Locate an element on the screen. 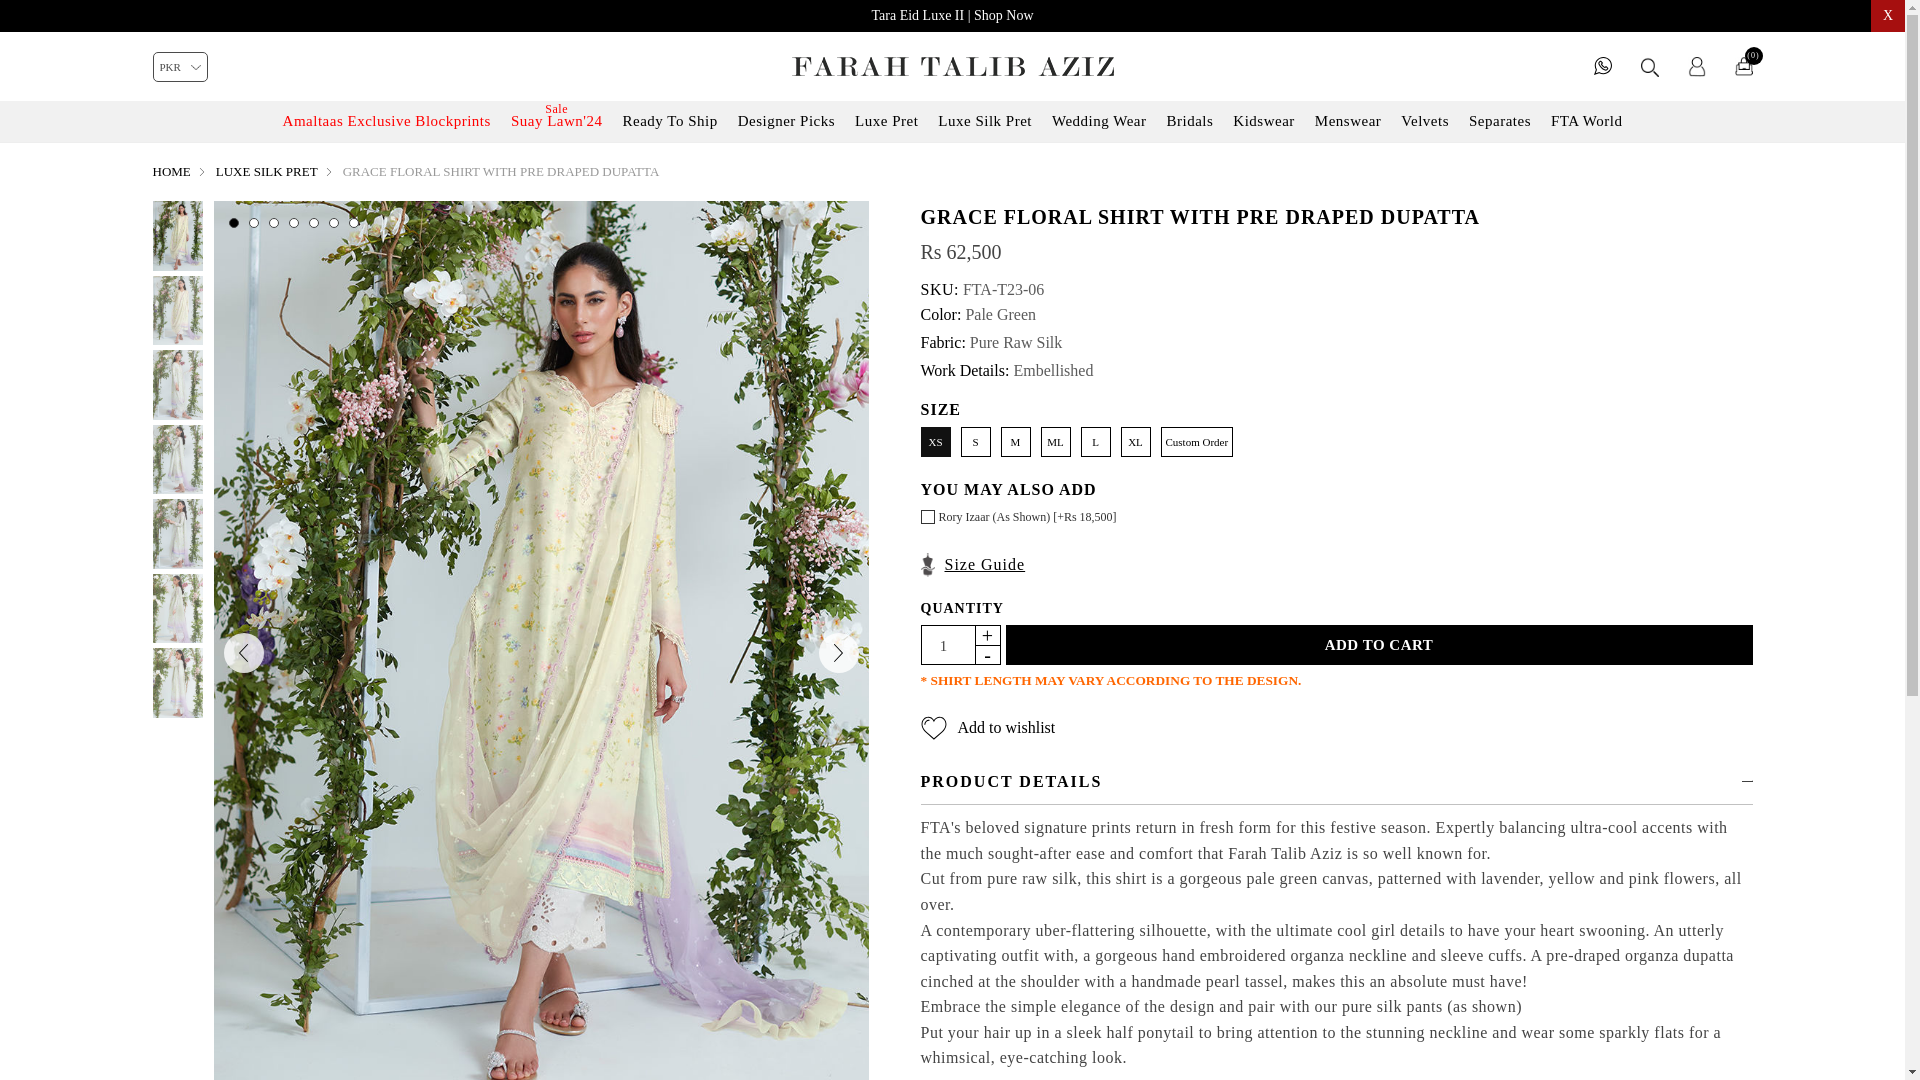 The width and height of the screenshot is (1920, 1080). Suay Lawn'24 is located at coordinates (556, 121).